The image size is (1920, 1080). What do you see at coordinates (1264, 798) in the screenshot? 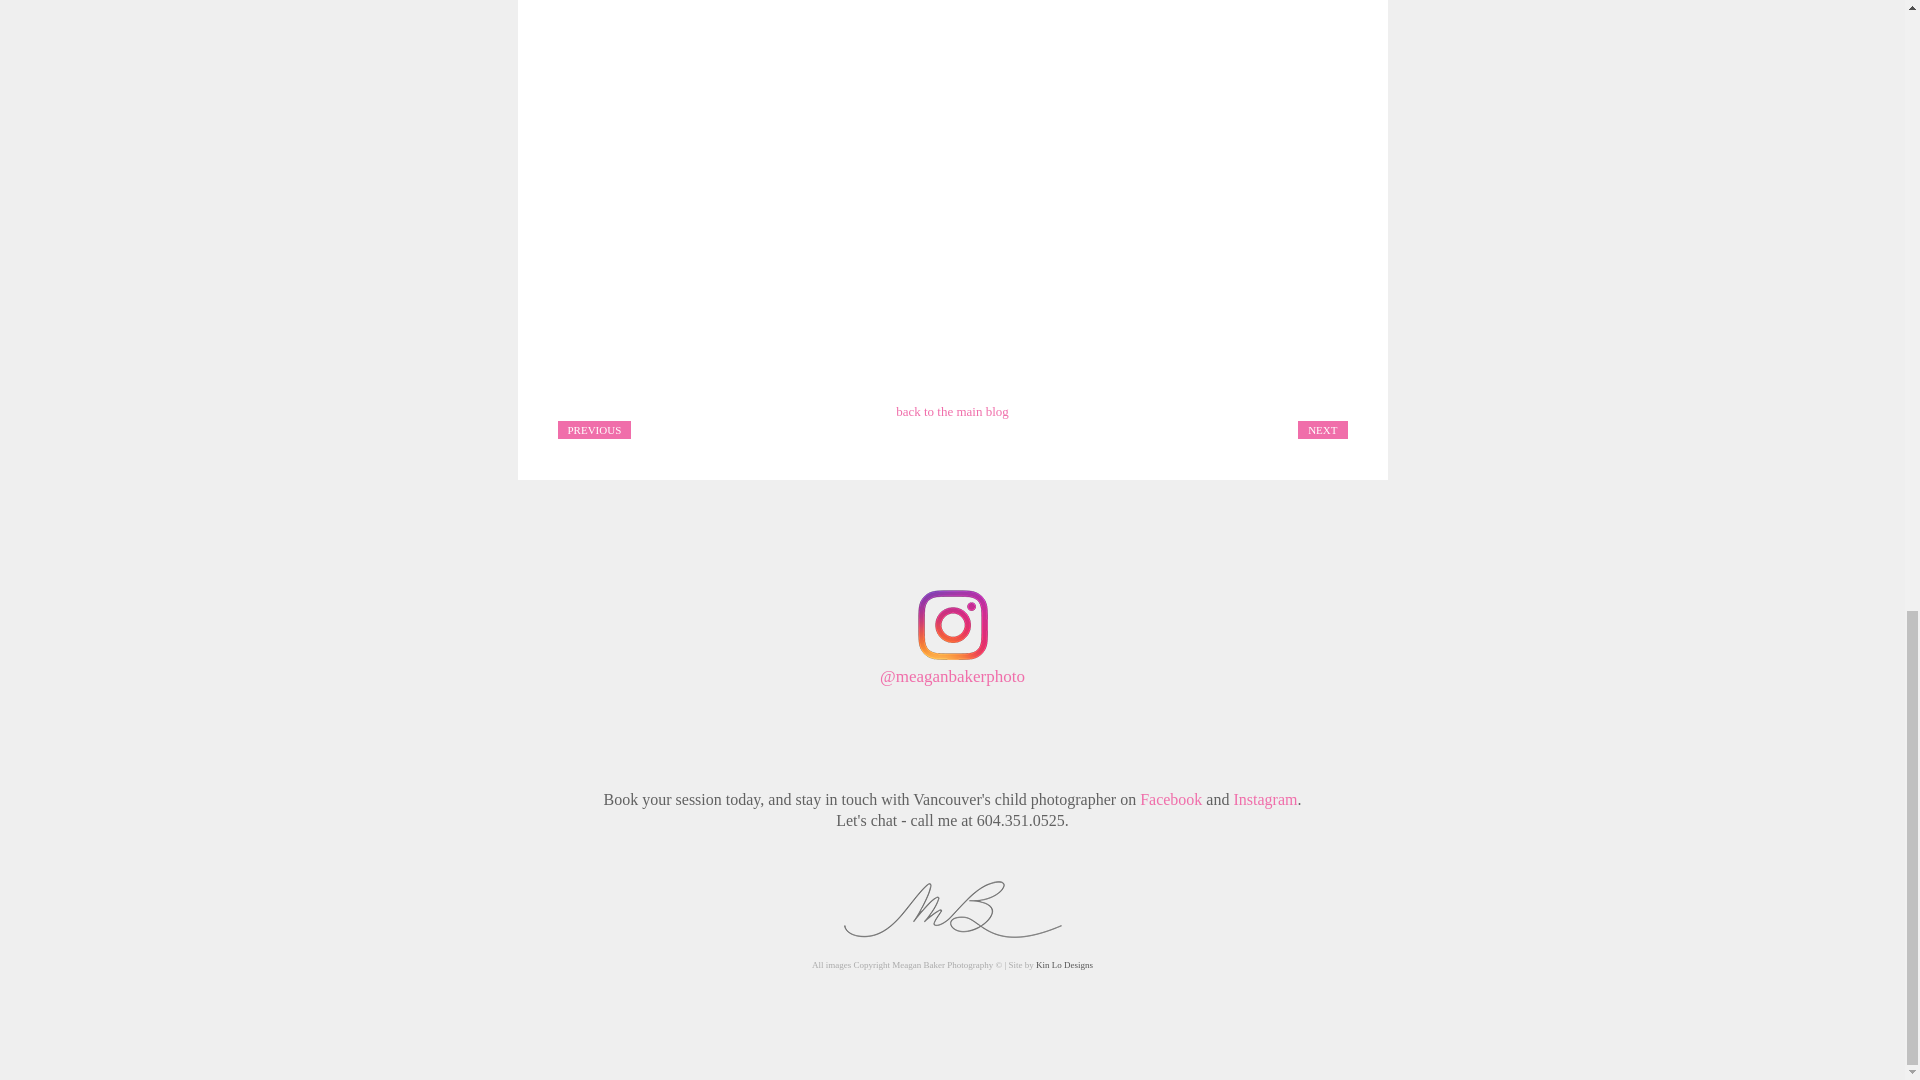
I see `Instagram` at bounding box center [1264, 798].